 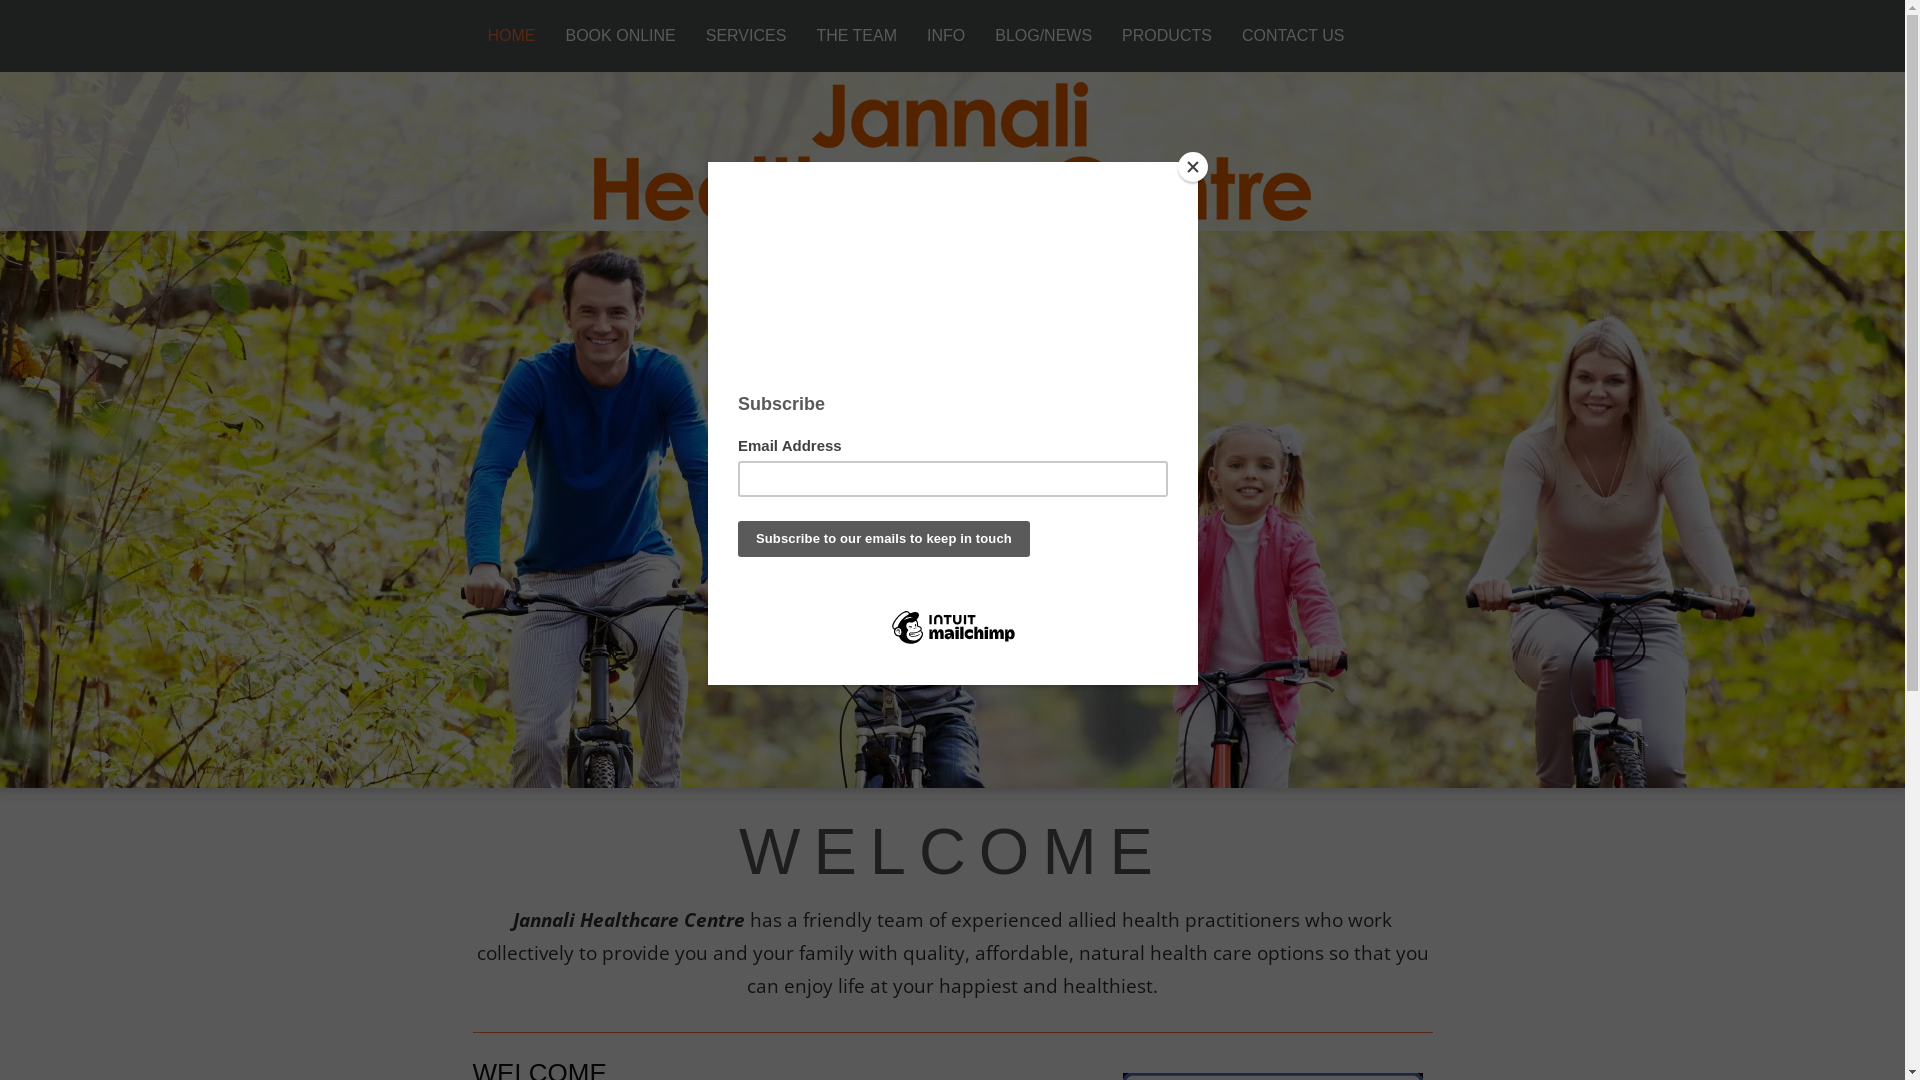 I want to click on THE TEAM, so click(x=856, y=36).